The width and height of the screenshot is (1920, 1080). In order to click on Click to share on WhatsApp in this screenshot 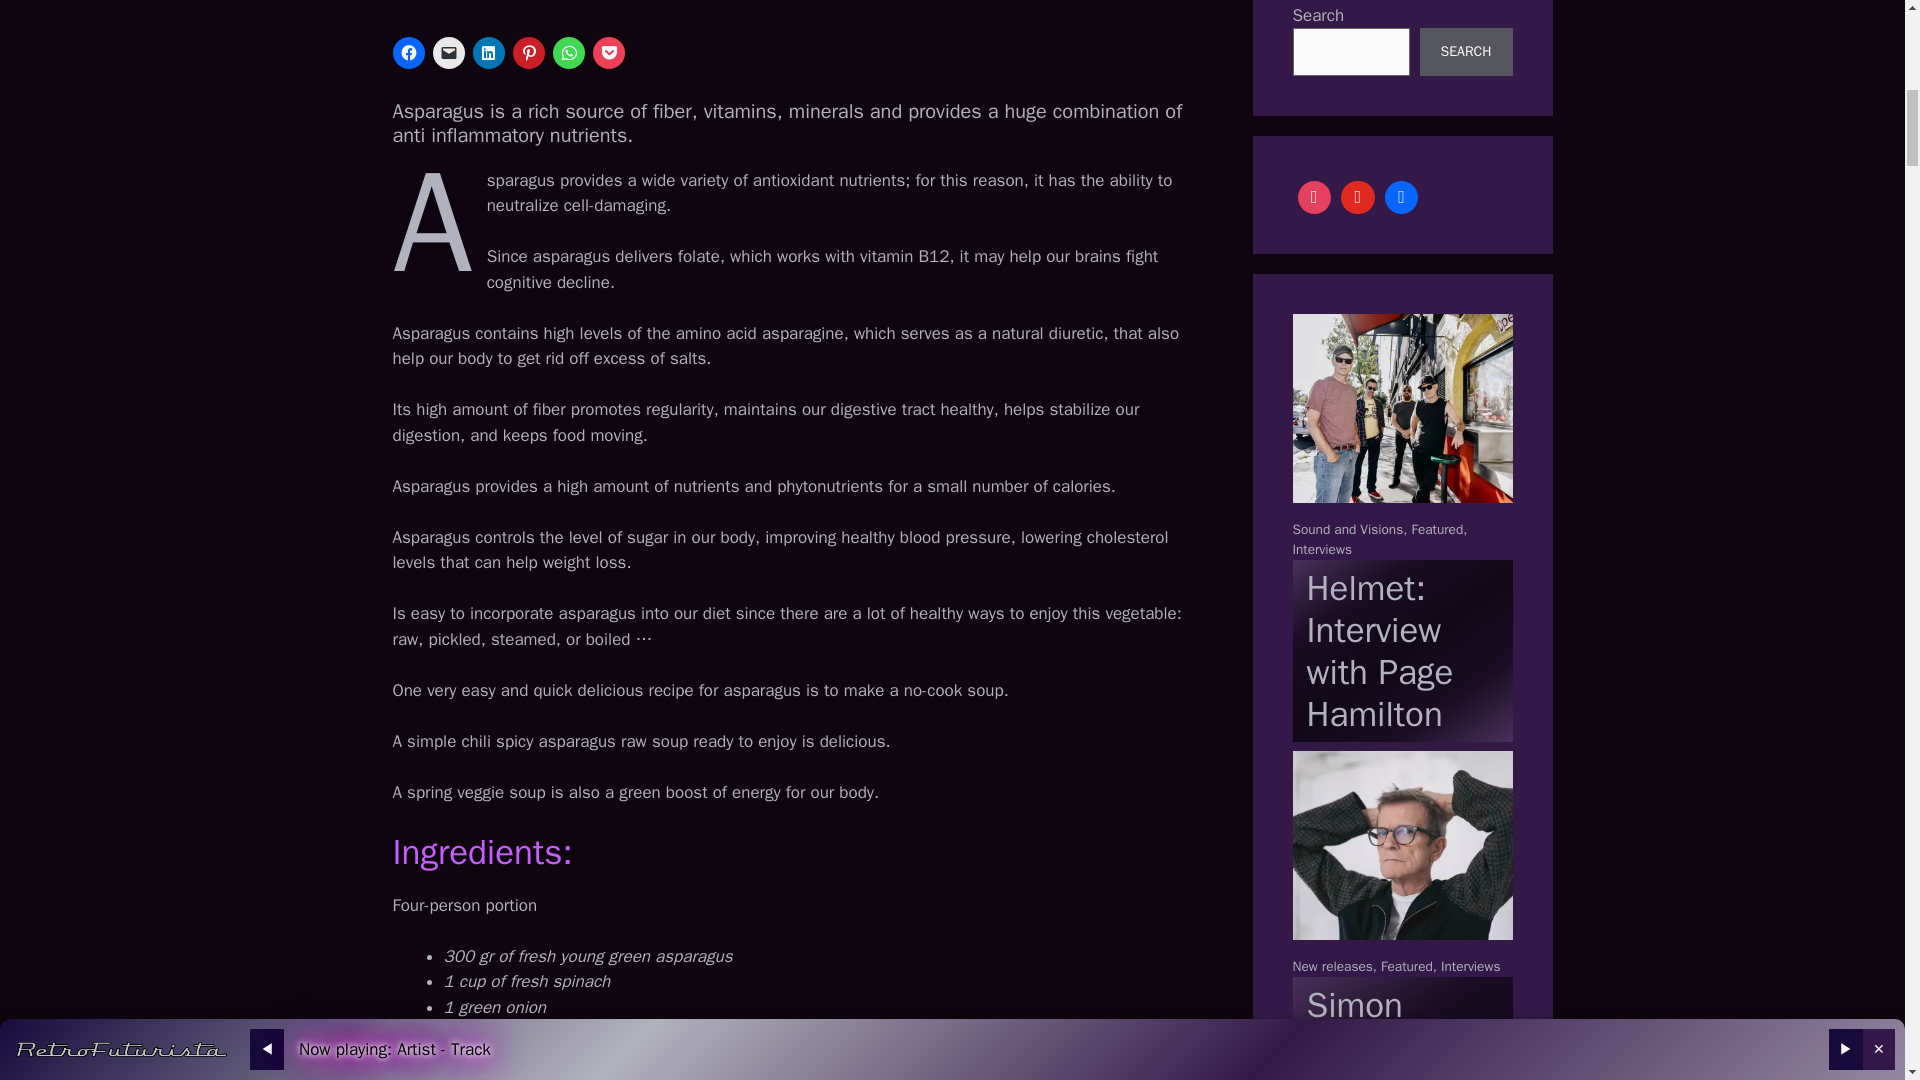, I will do `click(568, 52)`.